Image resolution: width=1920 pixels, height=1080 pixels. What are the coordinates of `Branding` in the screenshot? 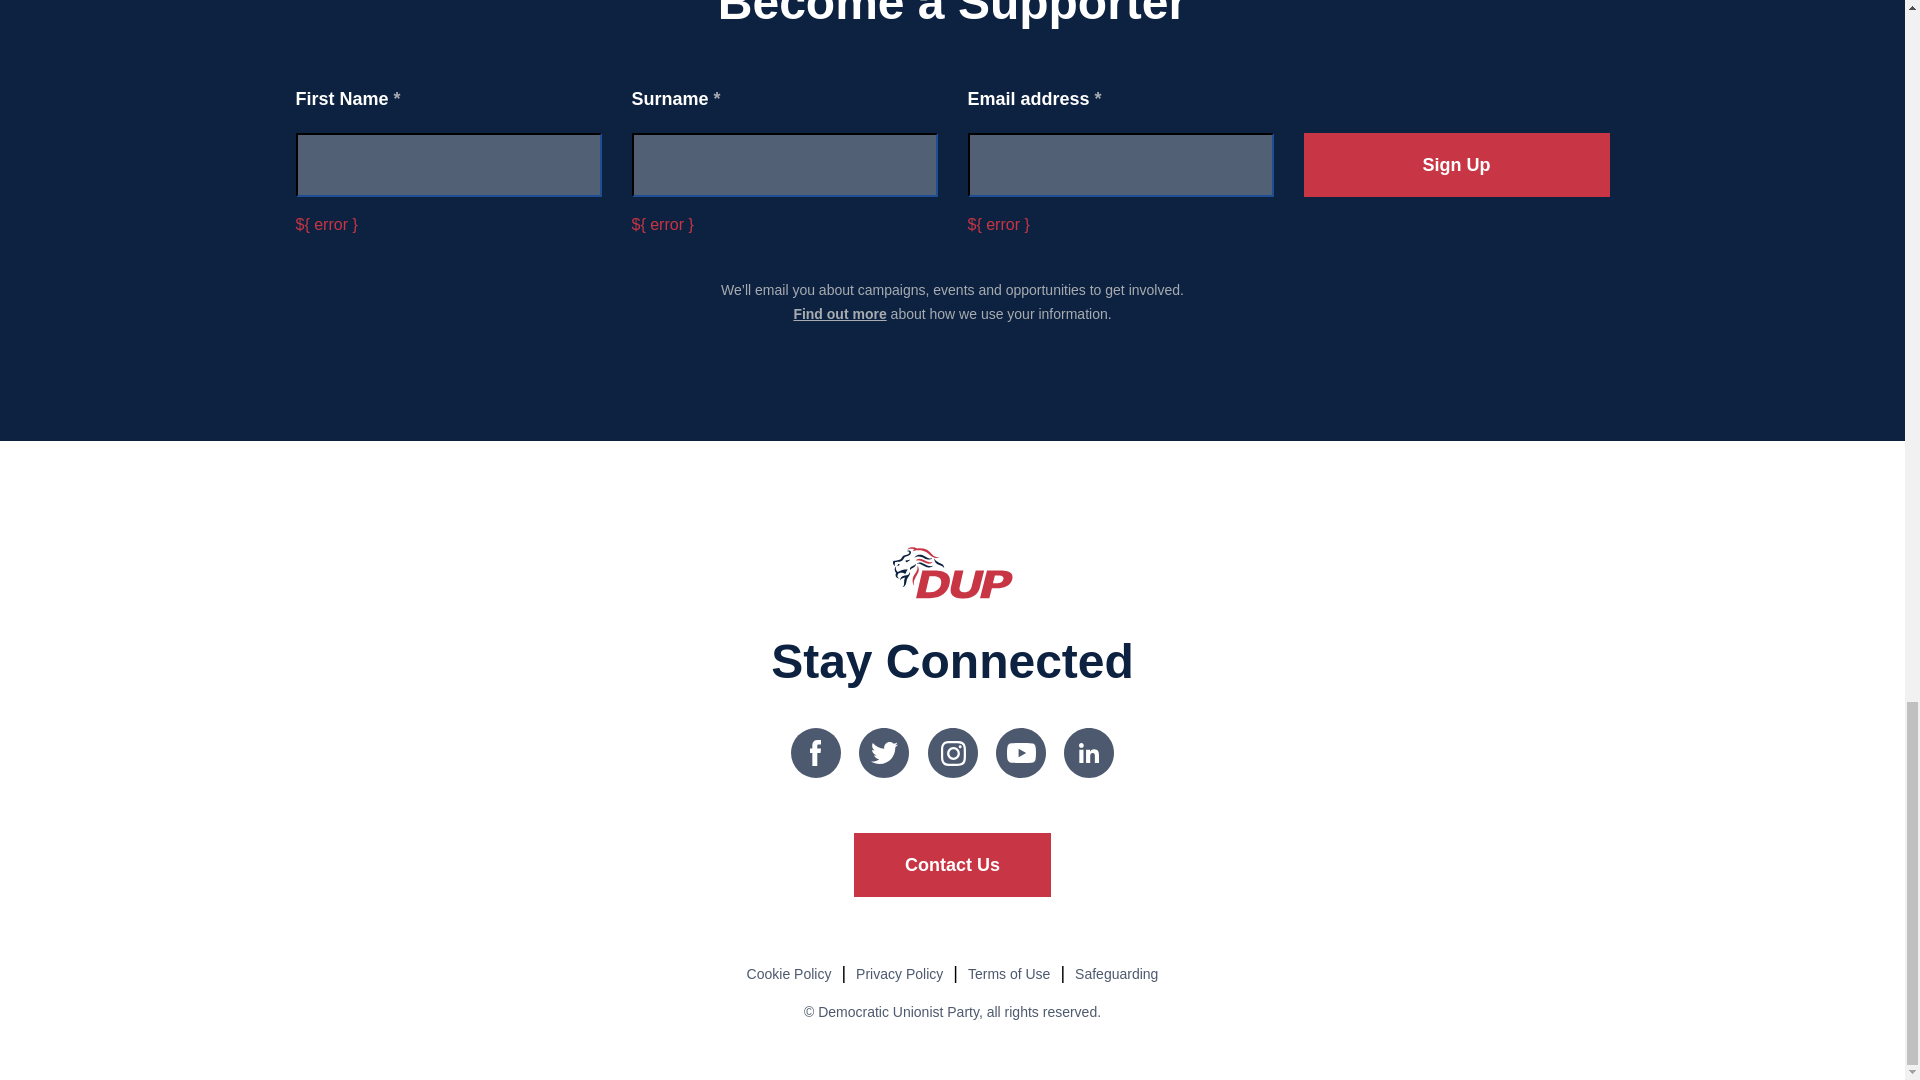 It's located at (952, 572).